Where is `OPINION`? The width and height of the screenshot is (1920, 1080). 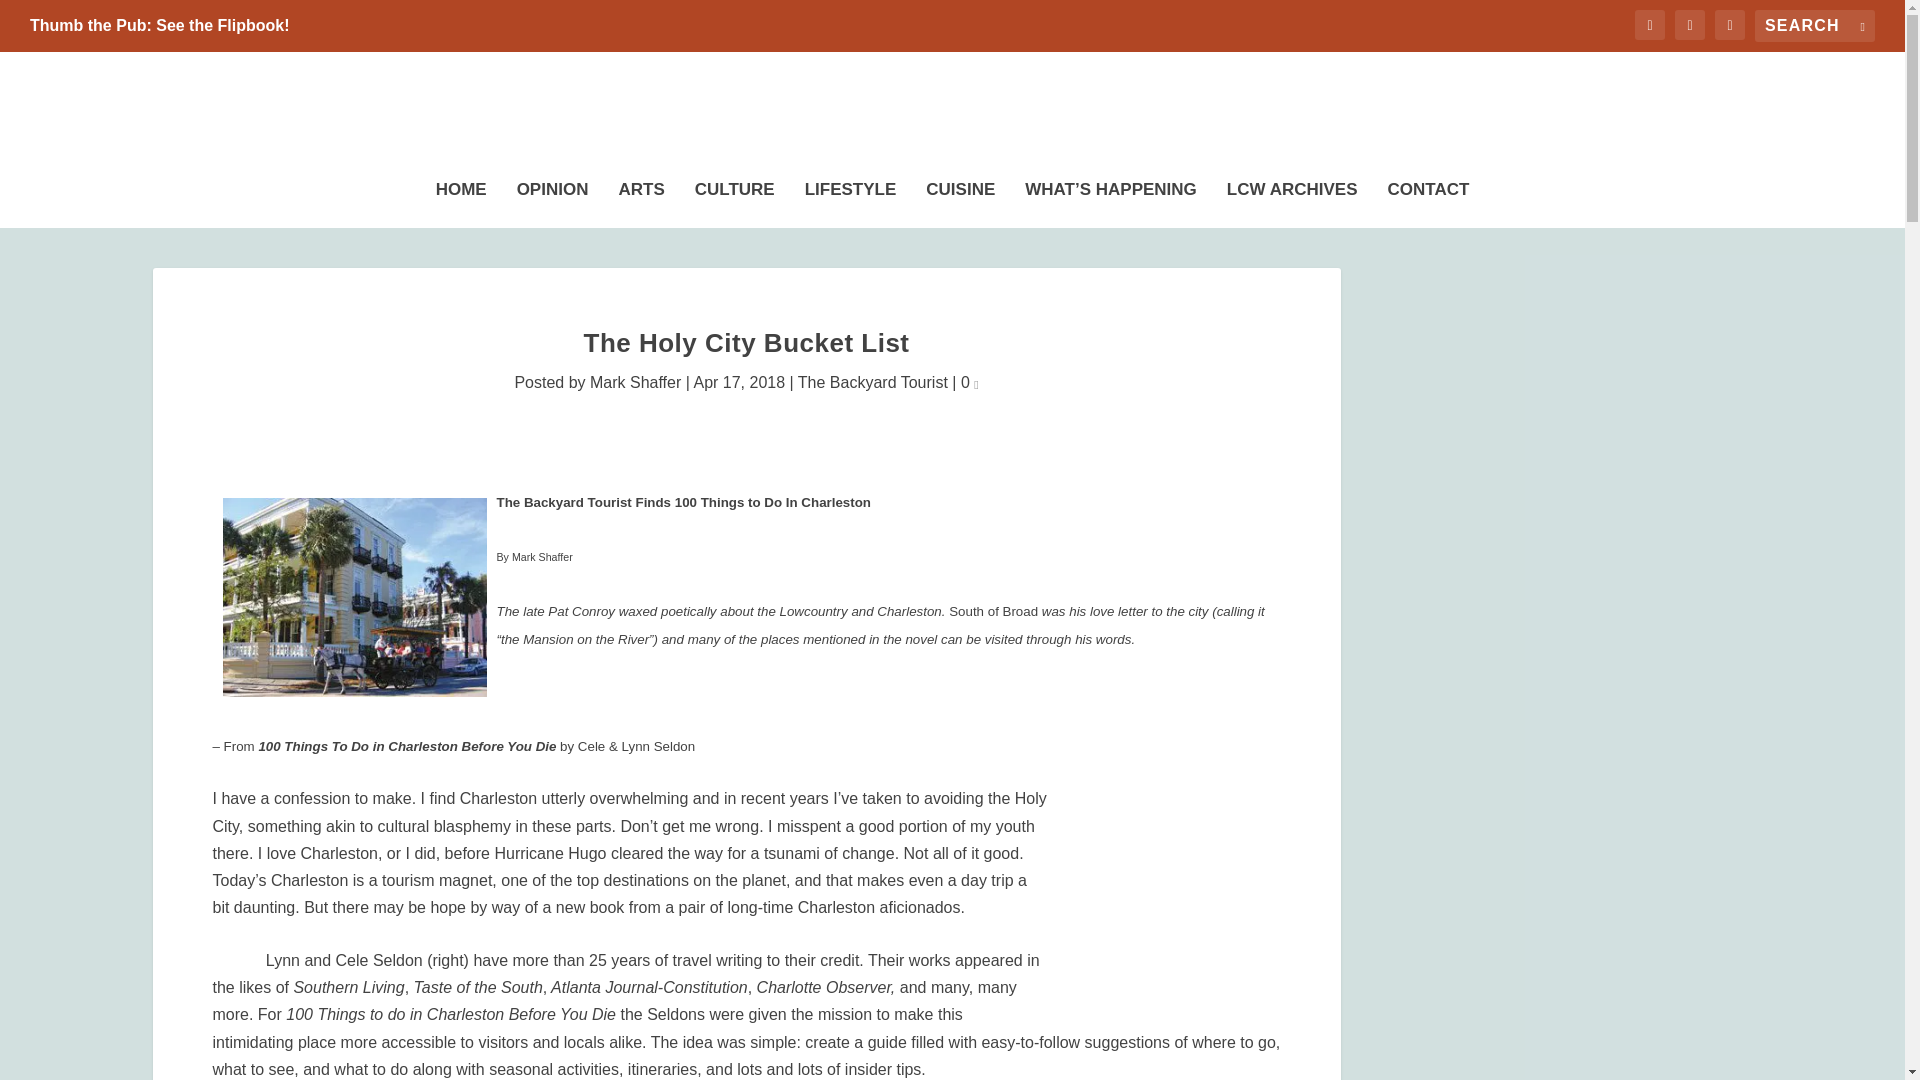 OPINION is located at coordinates (552, 199).